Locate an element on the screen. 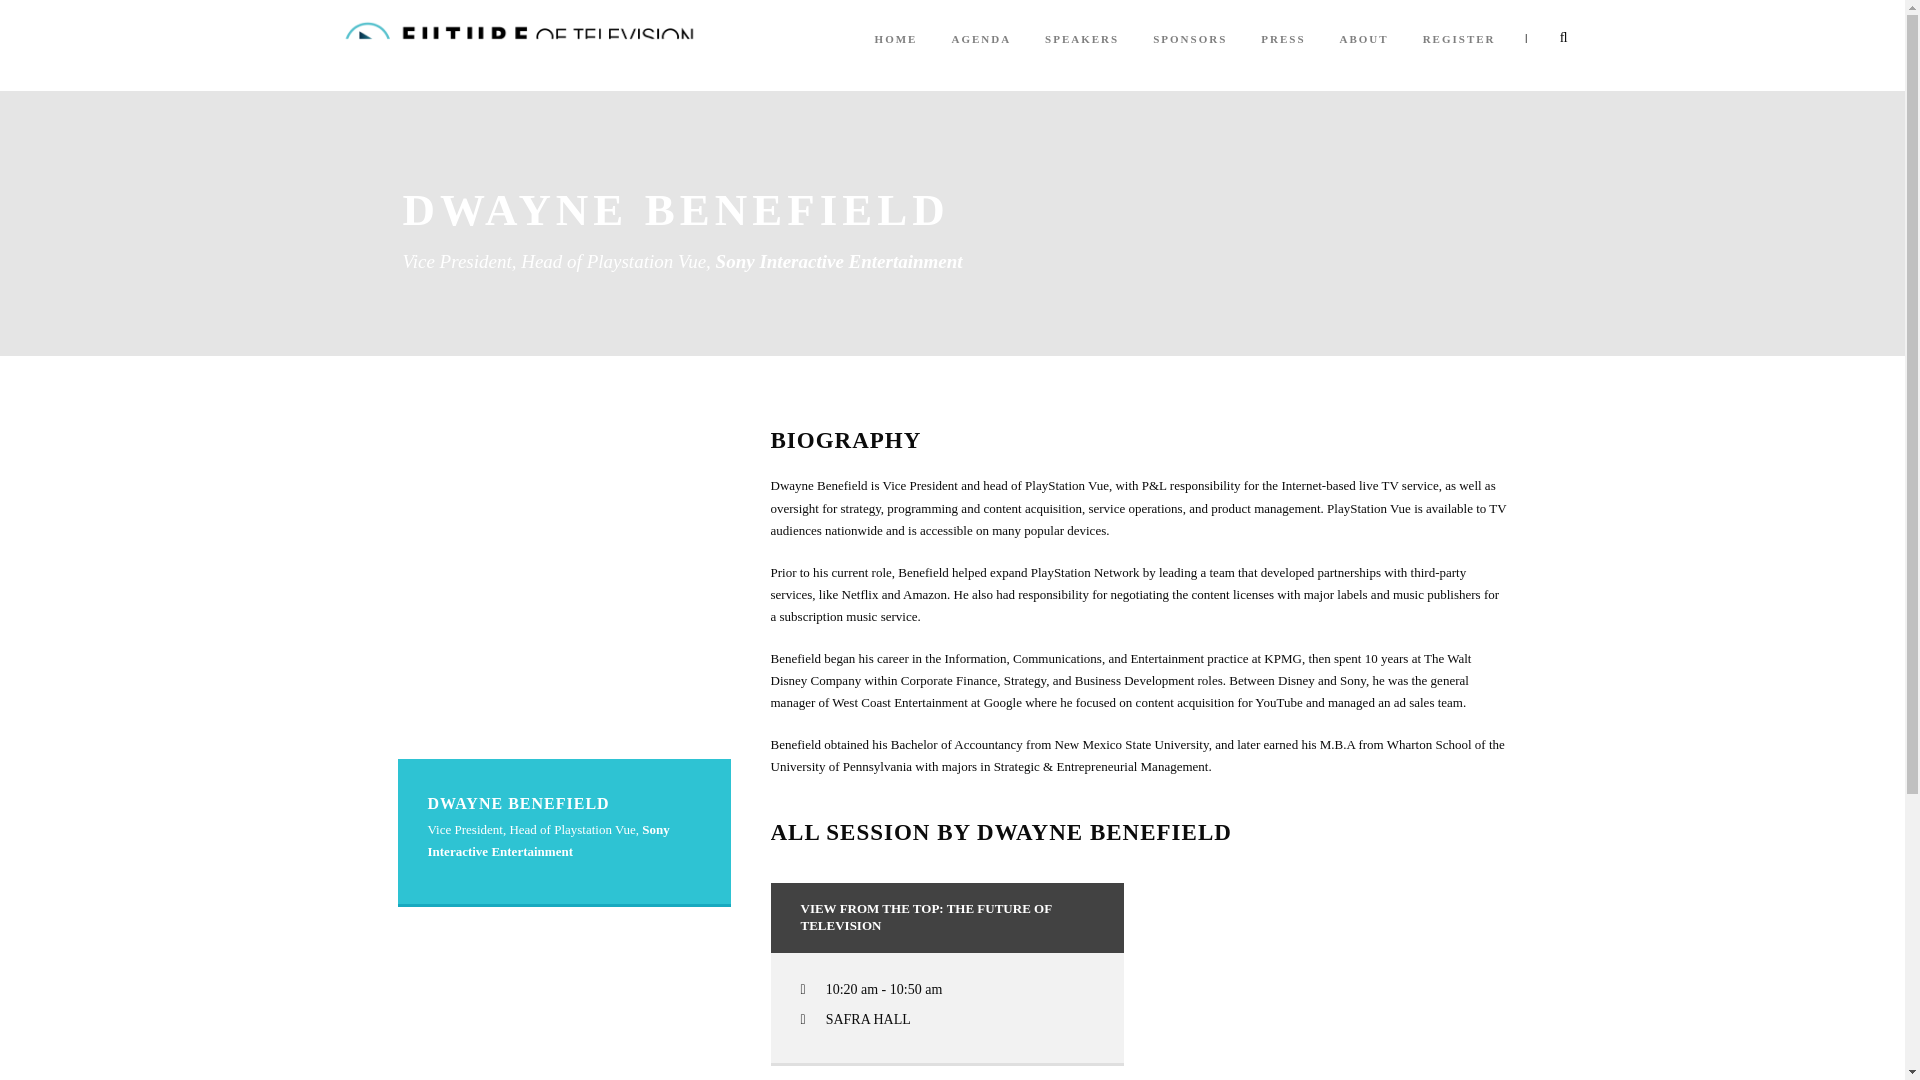 The image size is (1920, 1080). SPEAKERS is located at coordinates (1082, 58).